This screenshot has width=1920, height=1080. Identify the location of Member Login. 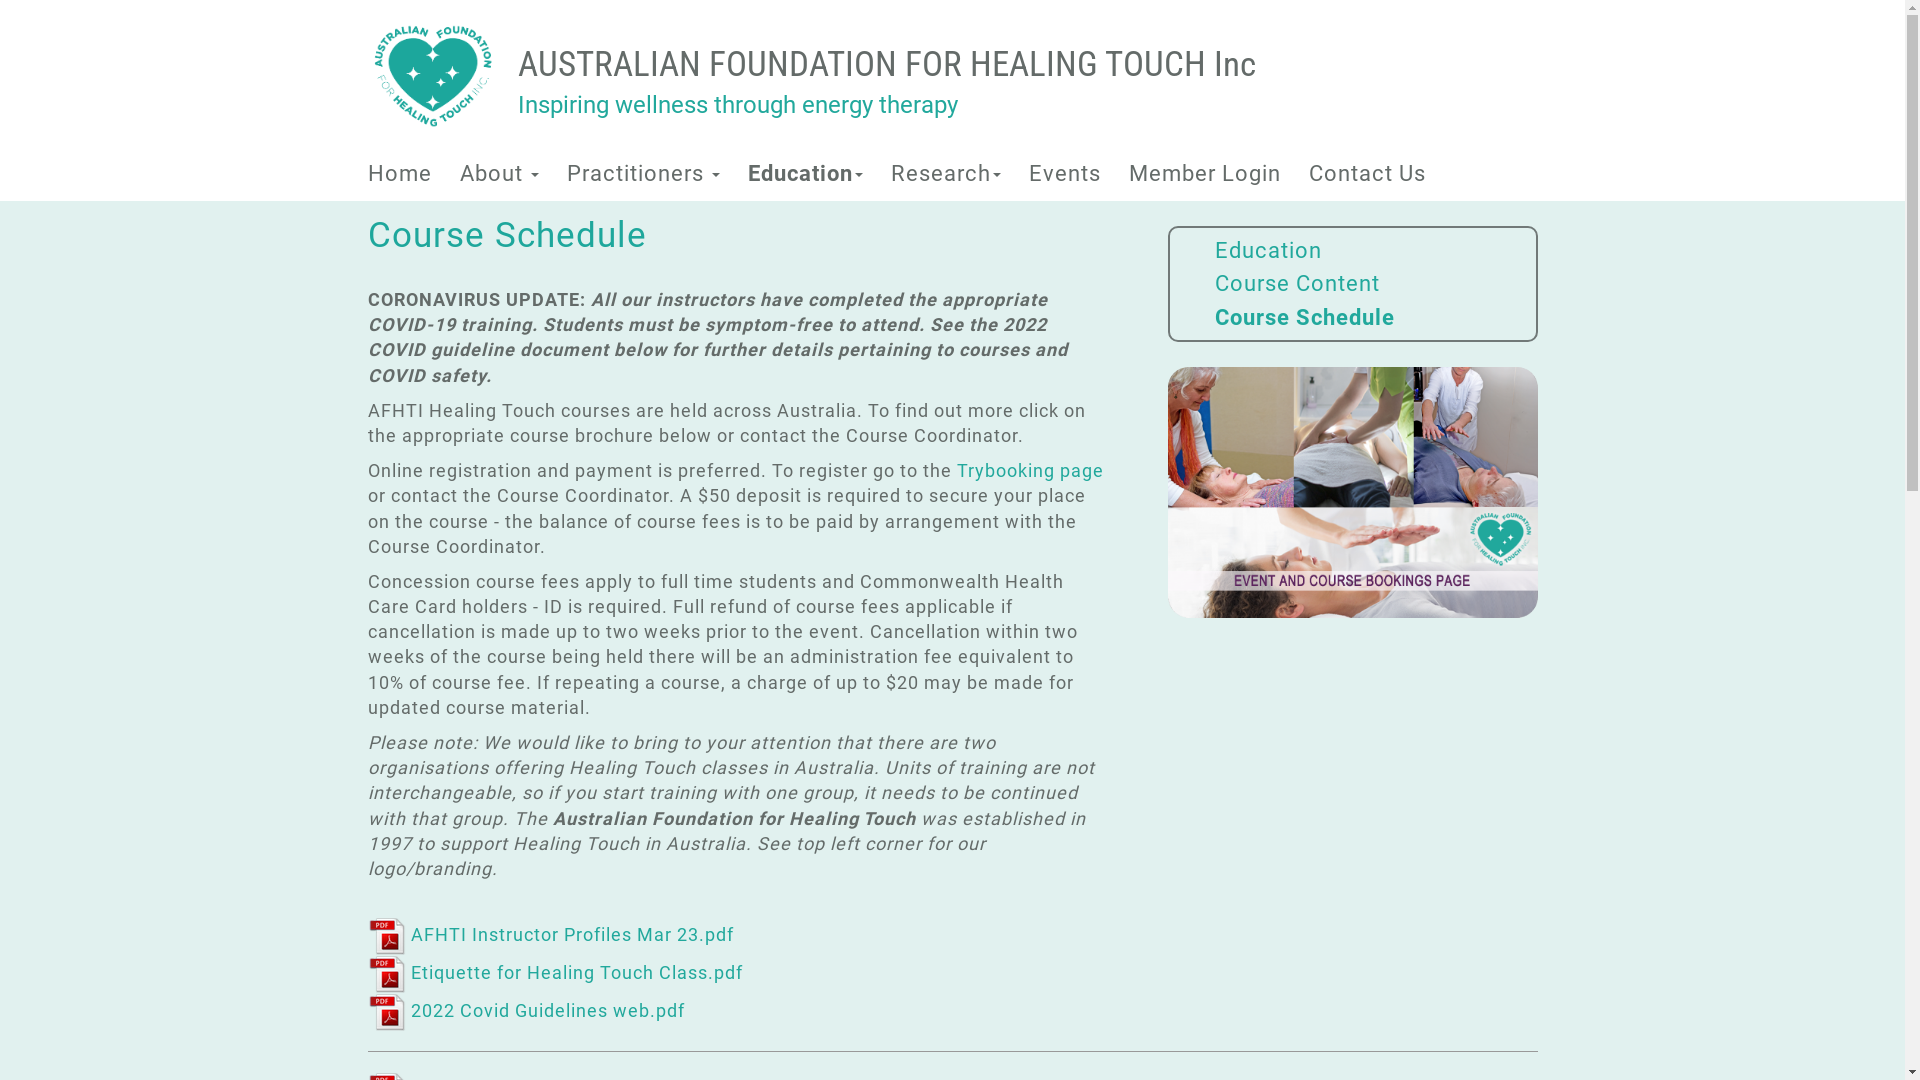
(1204, 174).